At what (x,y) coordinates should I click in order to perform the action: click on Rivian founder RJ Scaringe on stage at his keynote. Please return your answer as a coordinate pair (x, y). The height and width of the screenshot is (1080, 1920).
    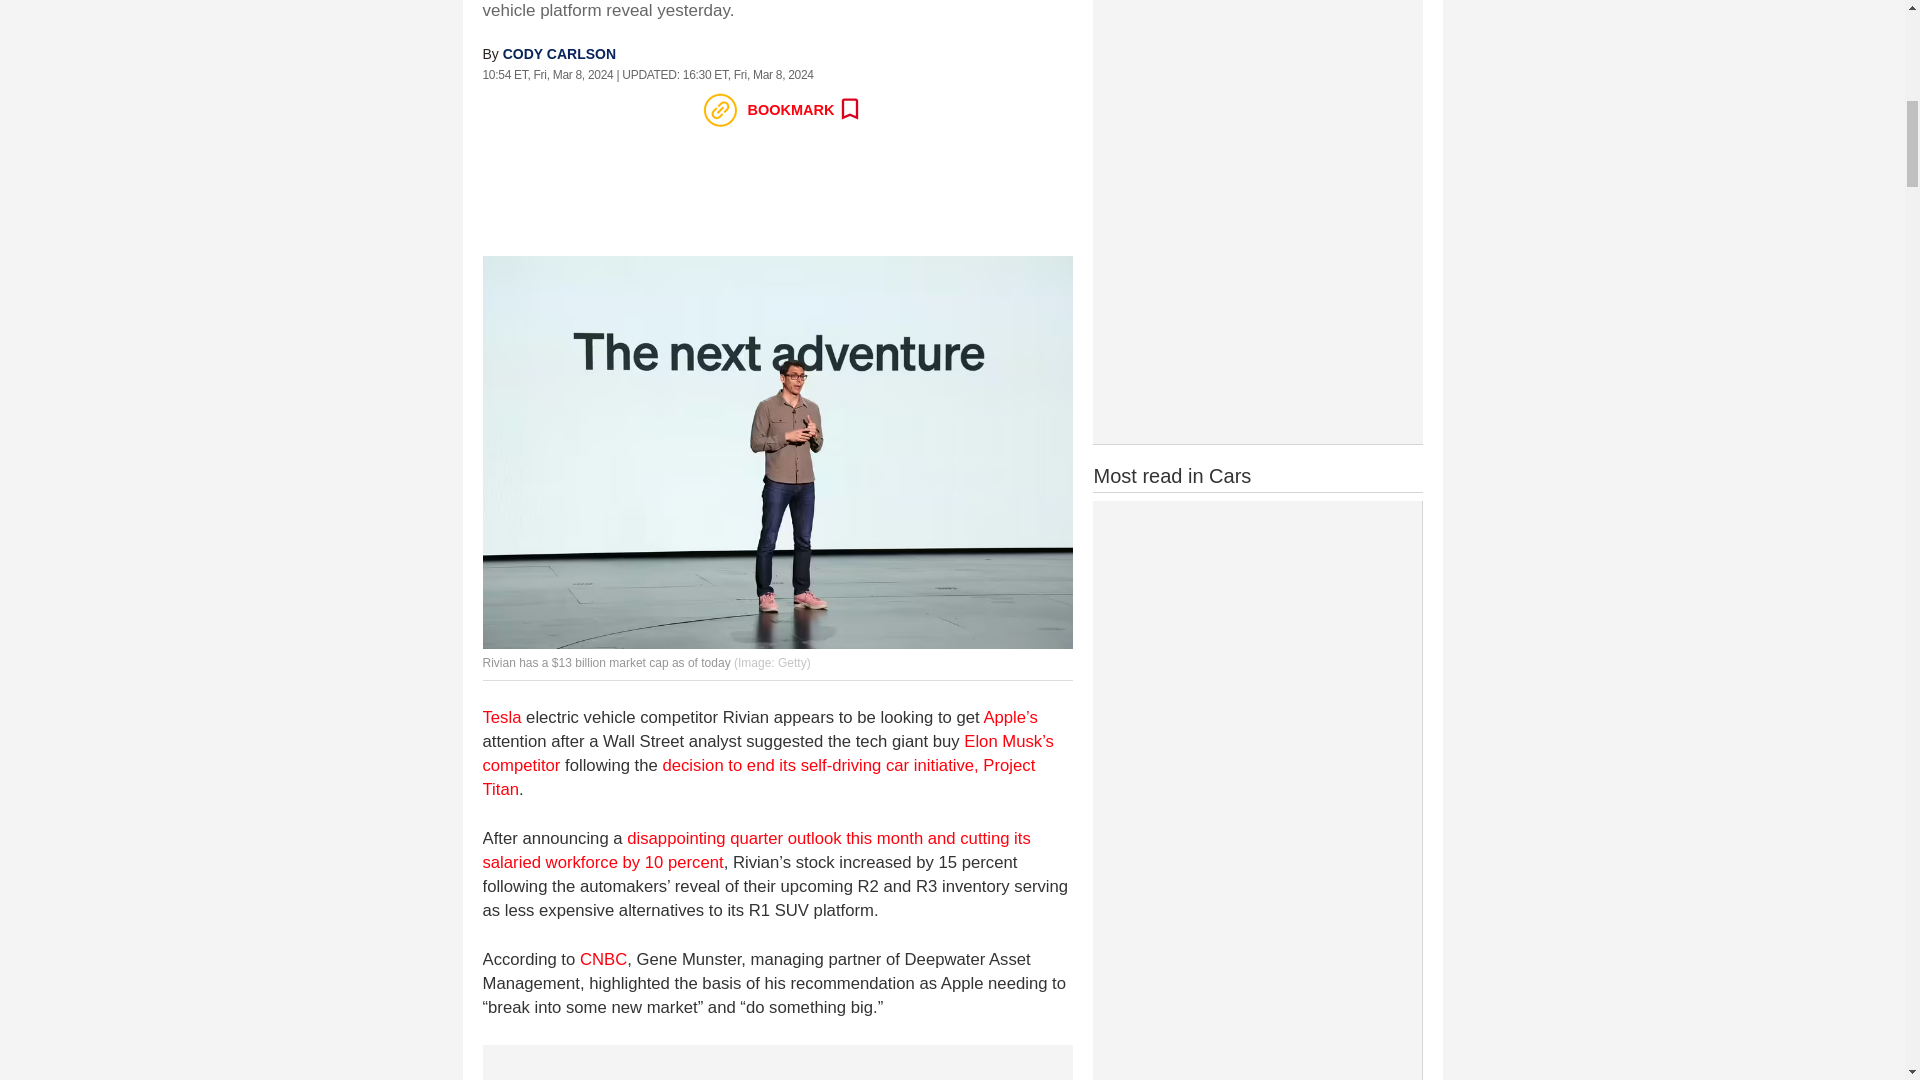
    Looking at the image, I should click on (776, 452).